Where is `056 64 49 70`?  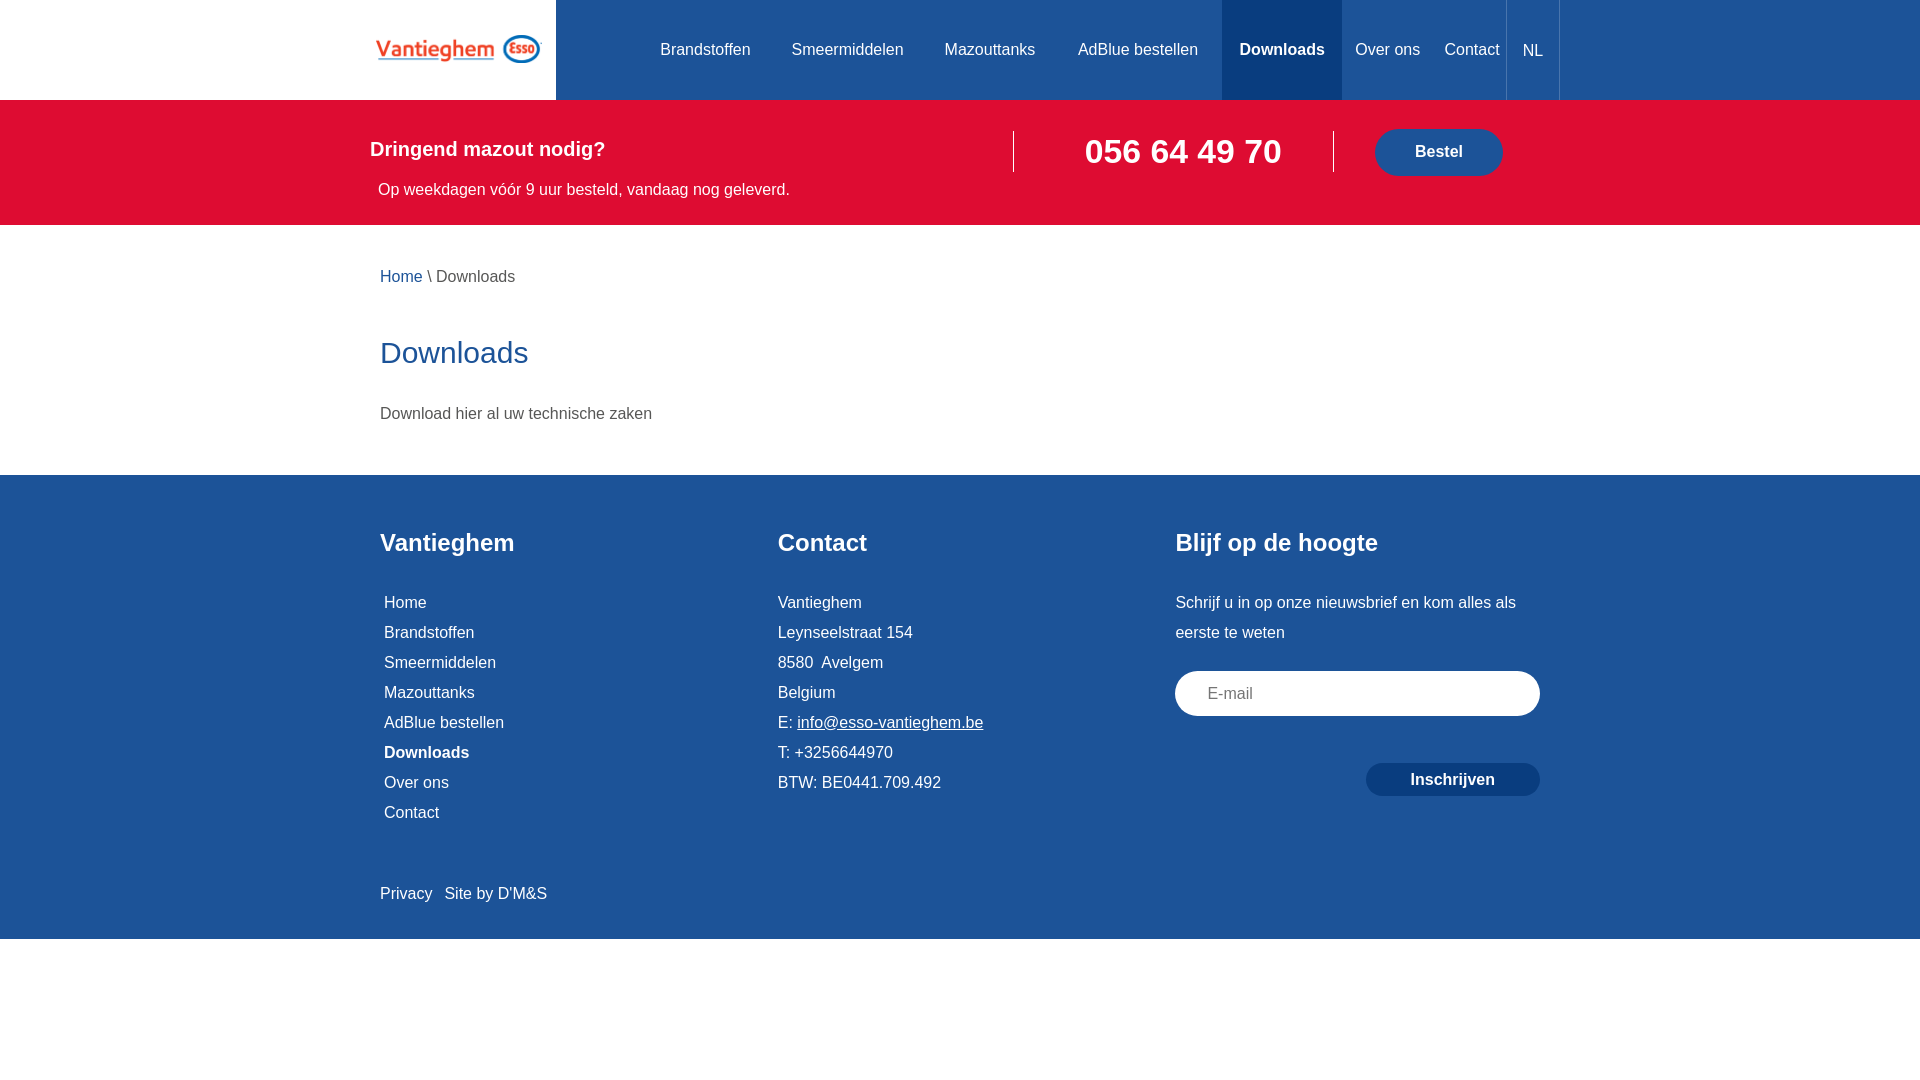 056 64 49 70 is located at coordinates (1184, 151).